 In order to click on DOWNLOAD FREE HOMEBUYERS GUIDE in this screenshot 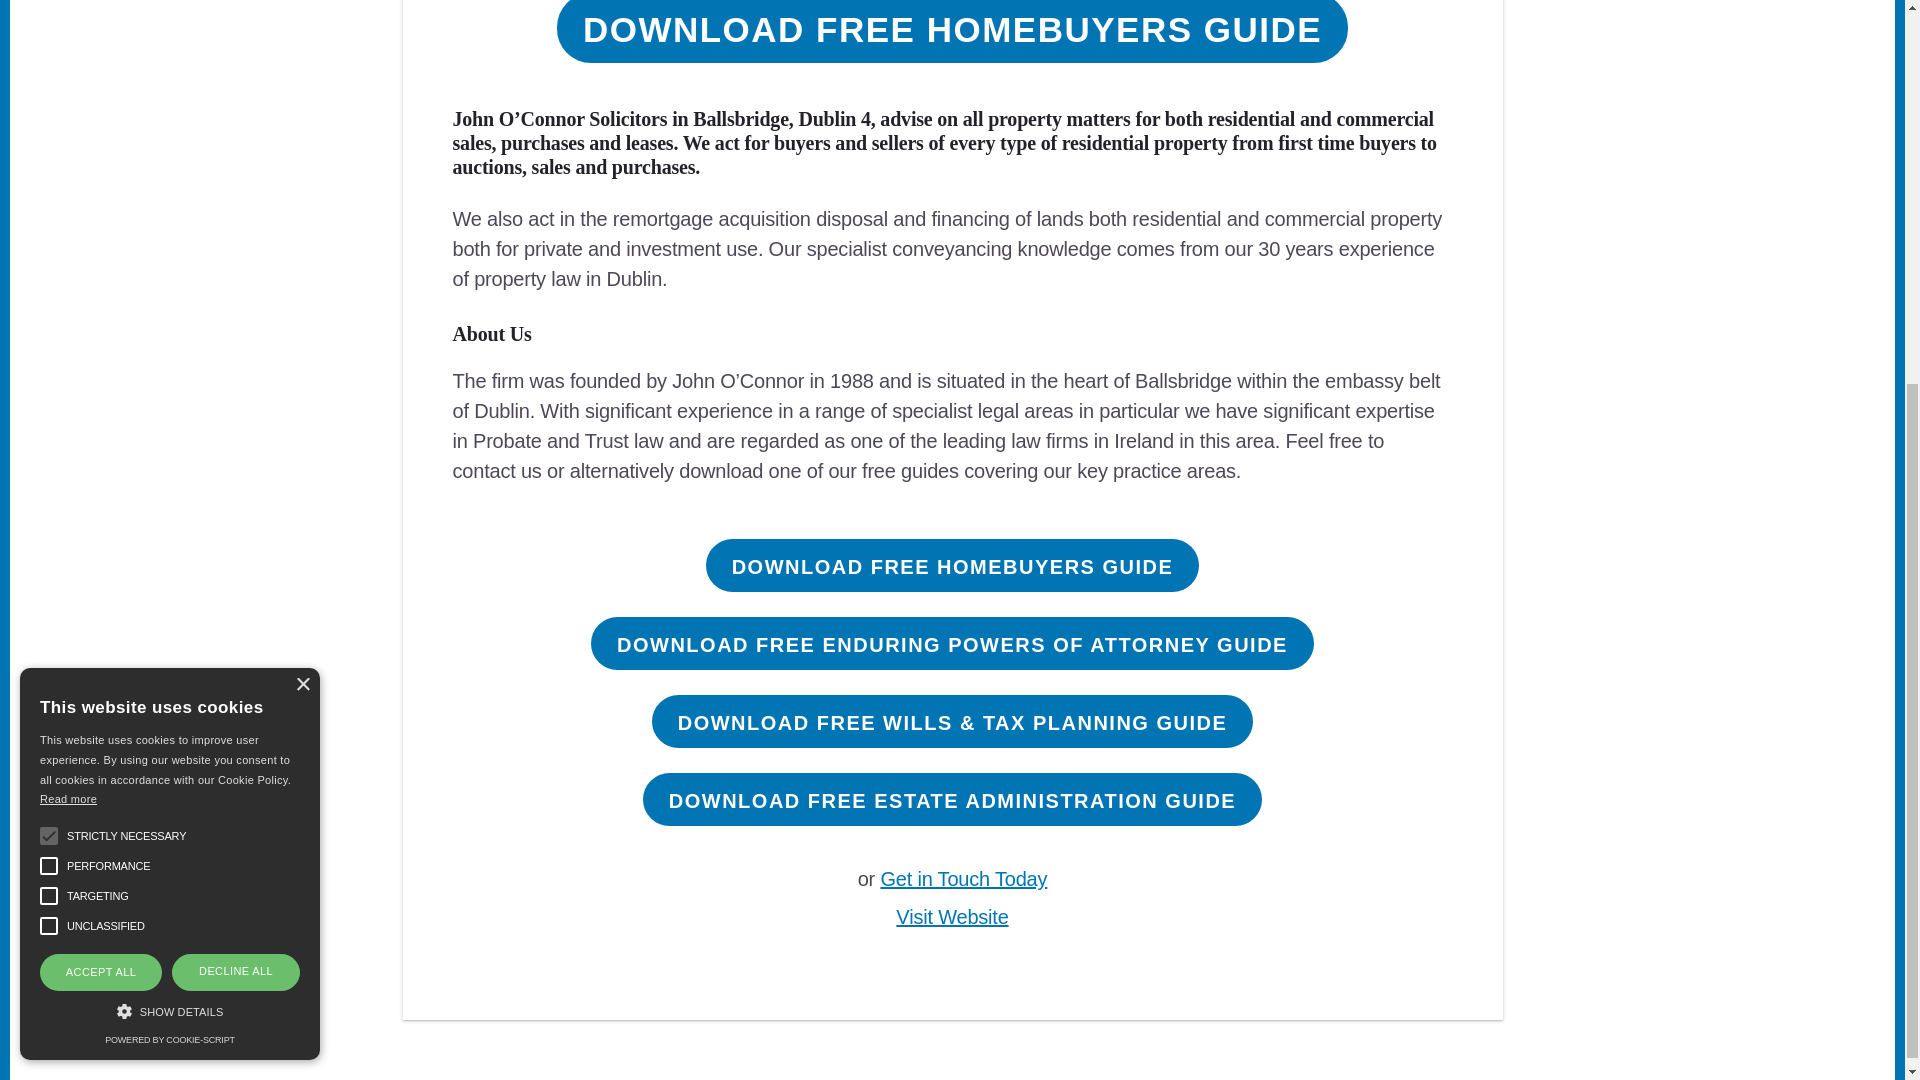, I will do `click(953, 564)`.